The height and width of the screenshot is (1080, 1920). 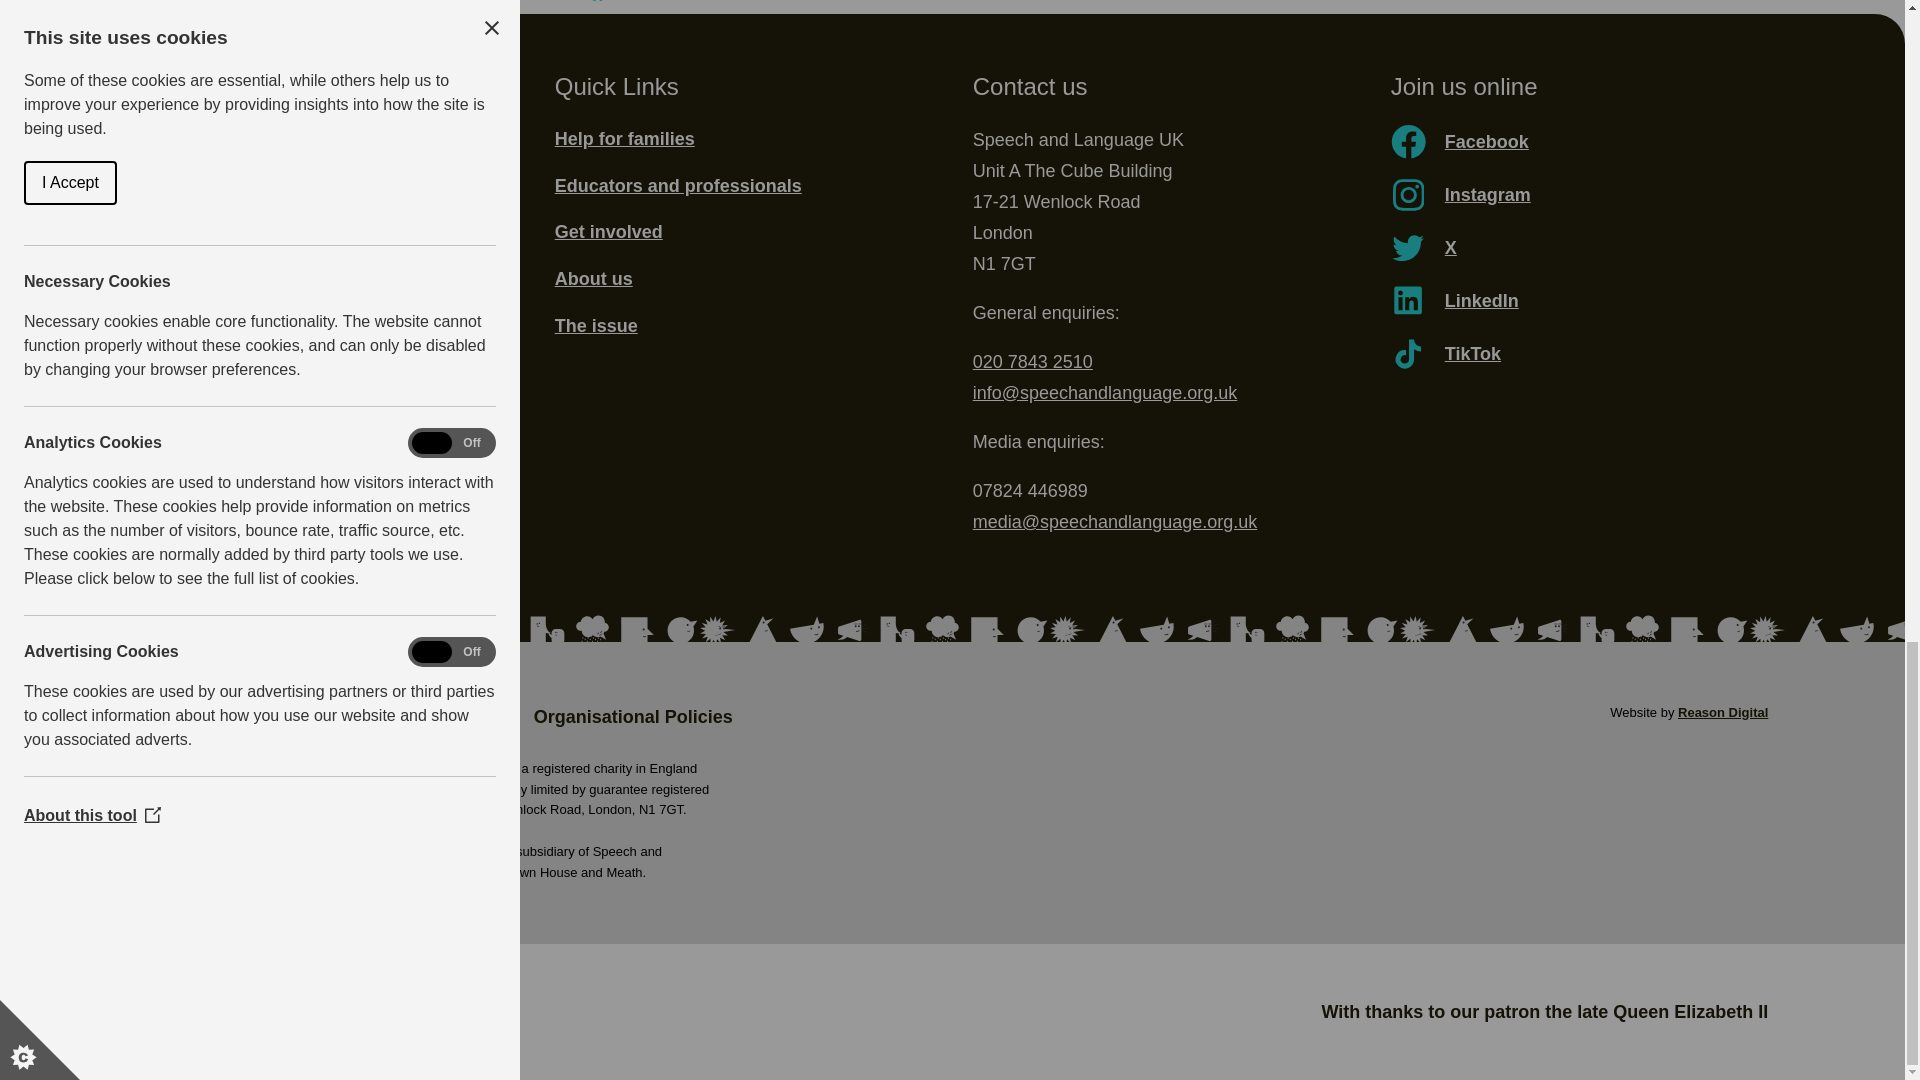 What do you see at coordinates (494, 7) in the screenshot?
I see `Share on LinkedIn` at bounding box center [494, 7].